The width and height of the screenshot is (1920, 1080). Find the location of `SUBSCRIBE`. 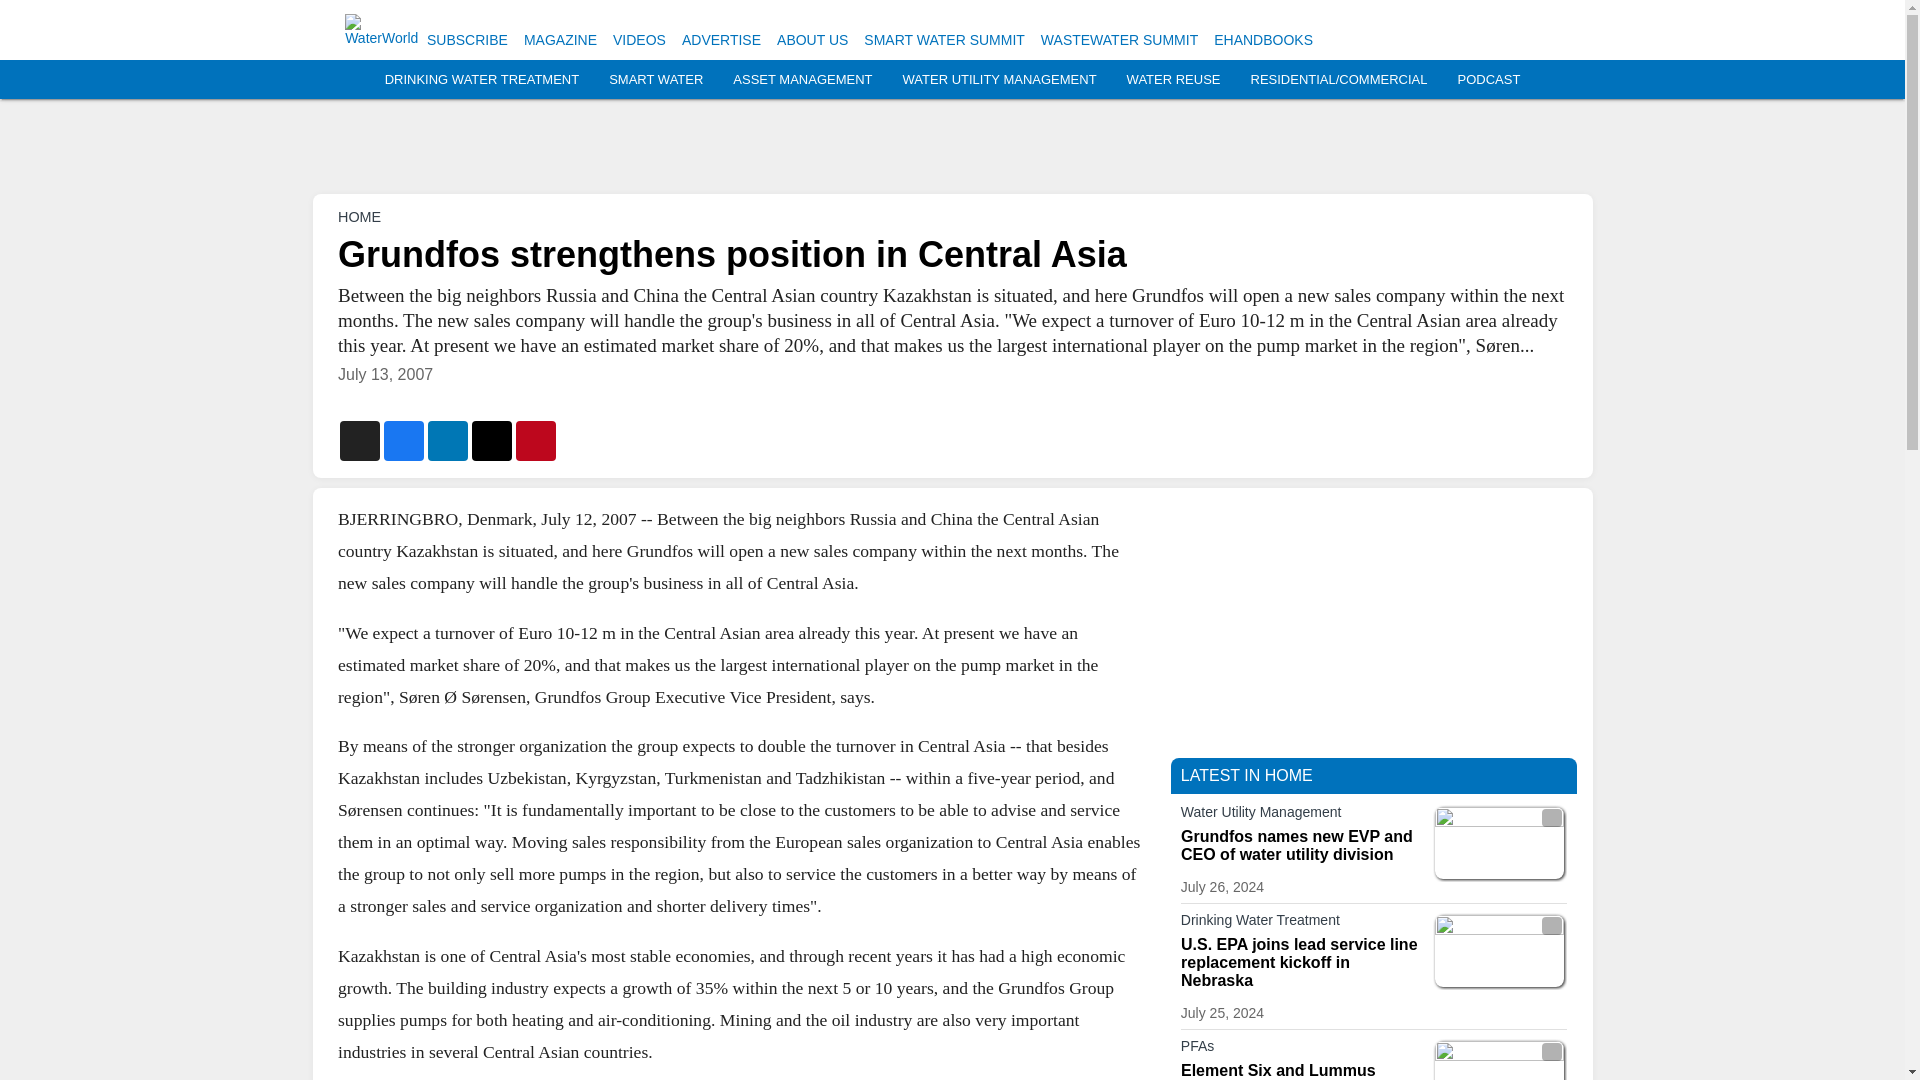

SUBSCRIBE is located at coordinates (467, 40).